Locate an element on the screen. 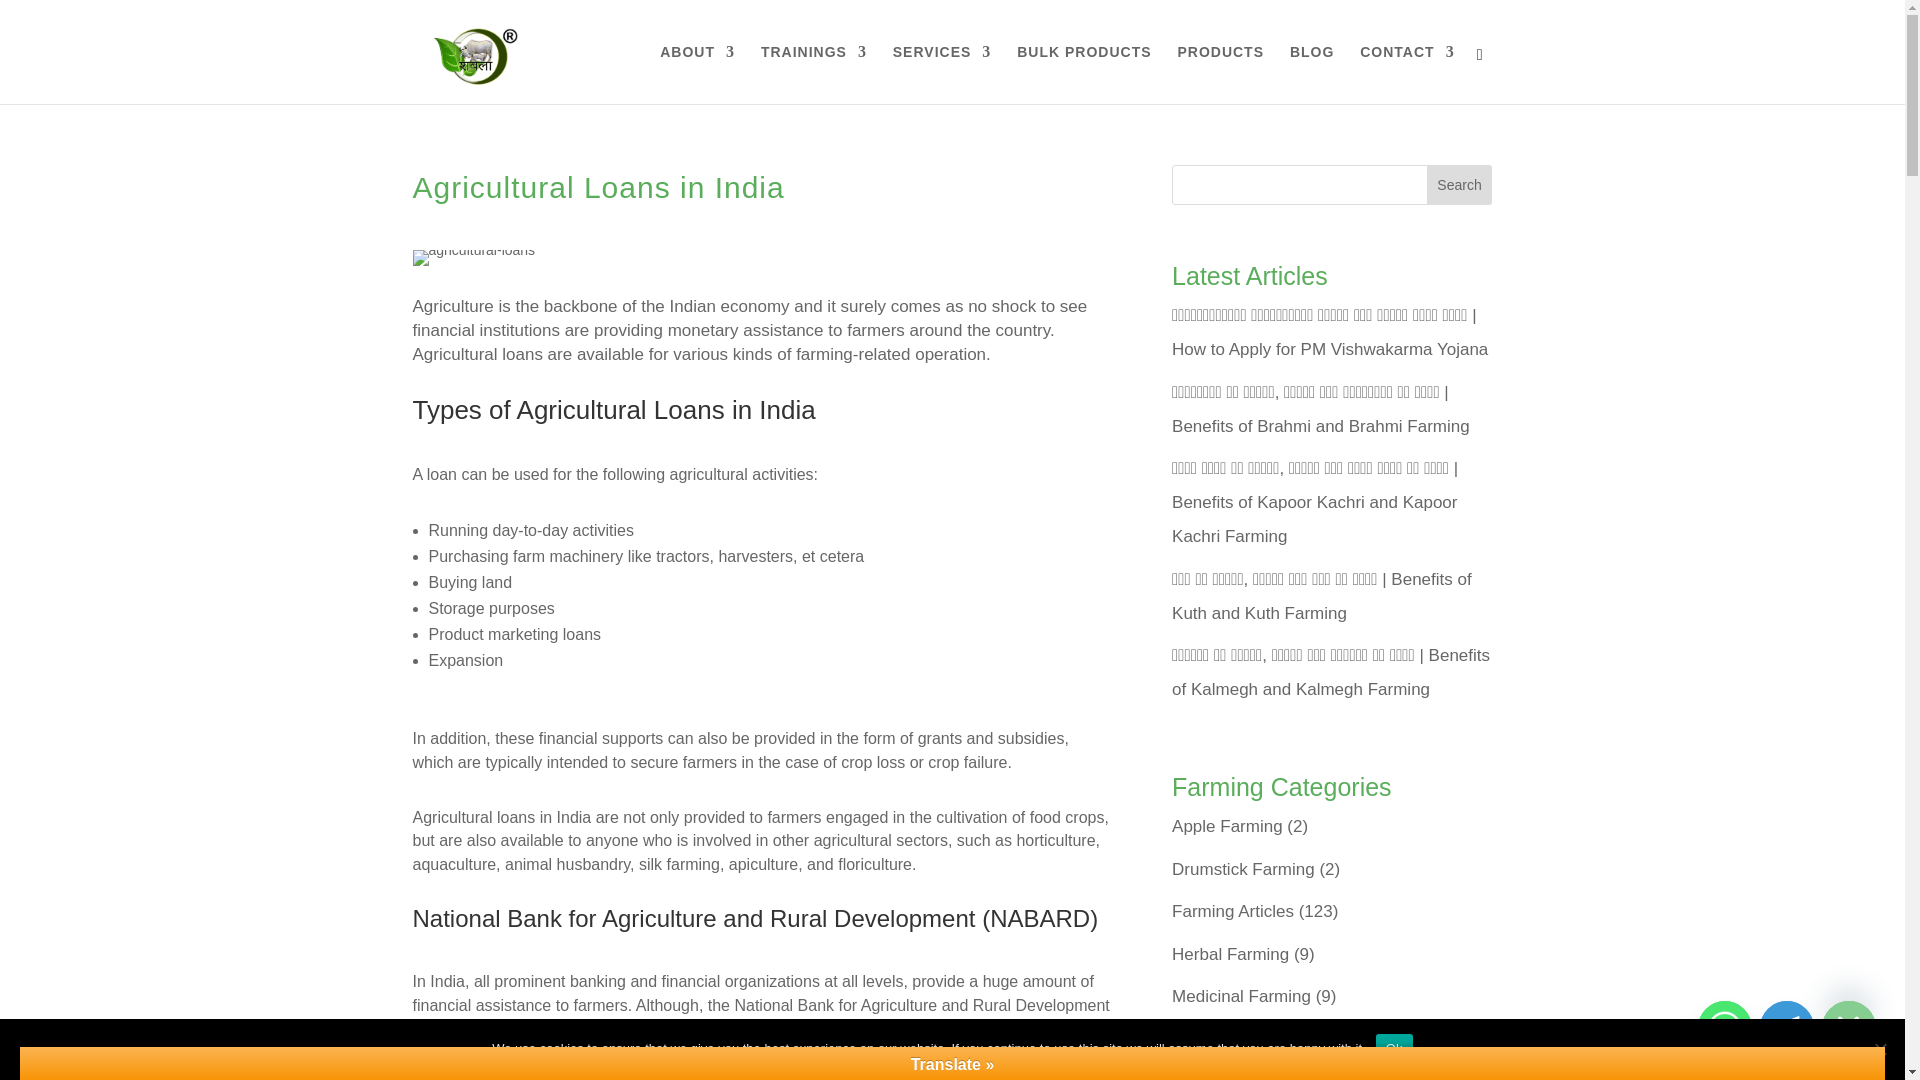  CONTACT is located at coordinates (1406, 74).